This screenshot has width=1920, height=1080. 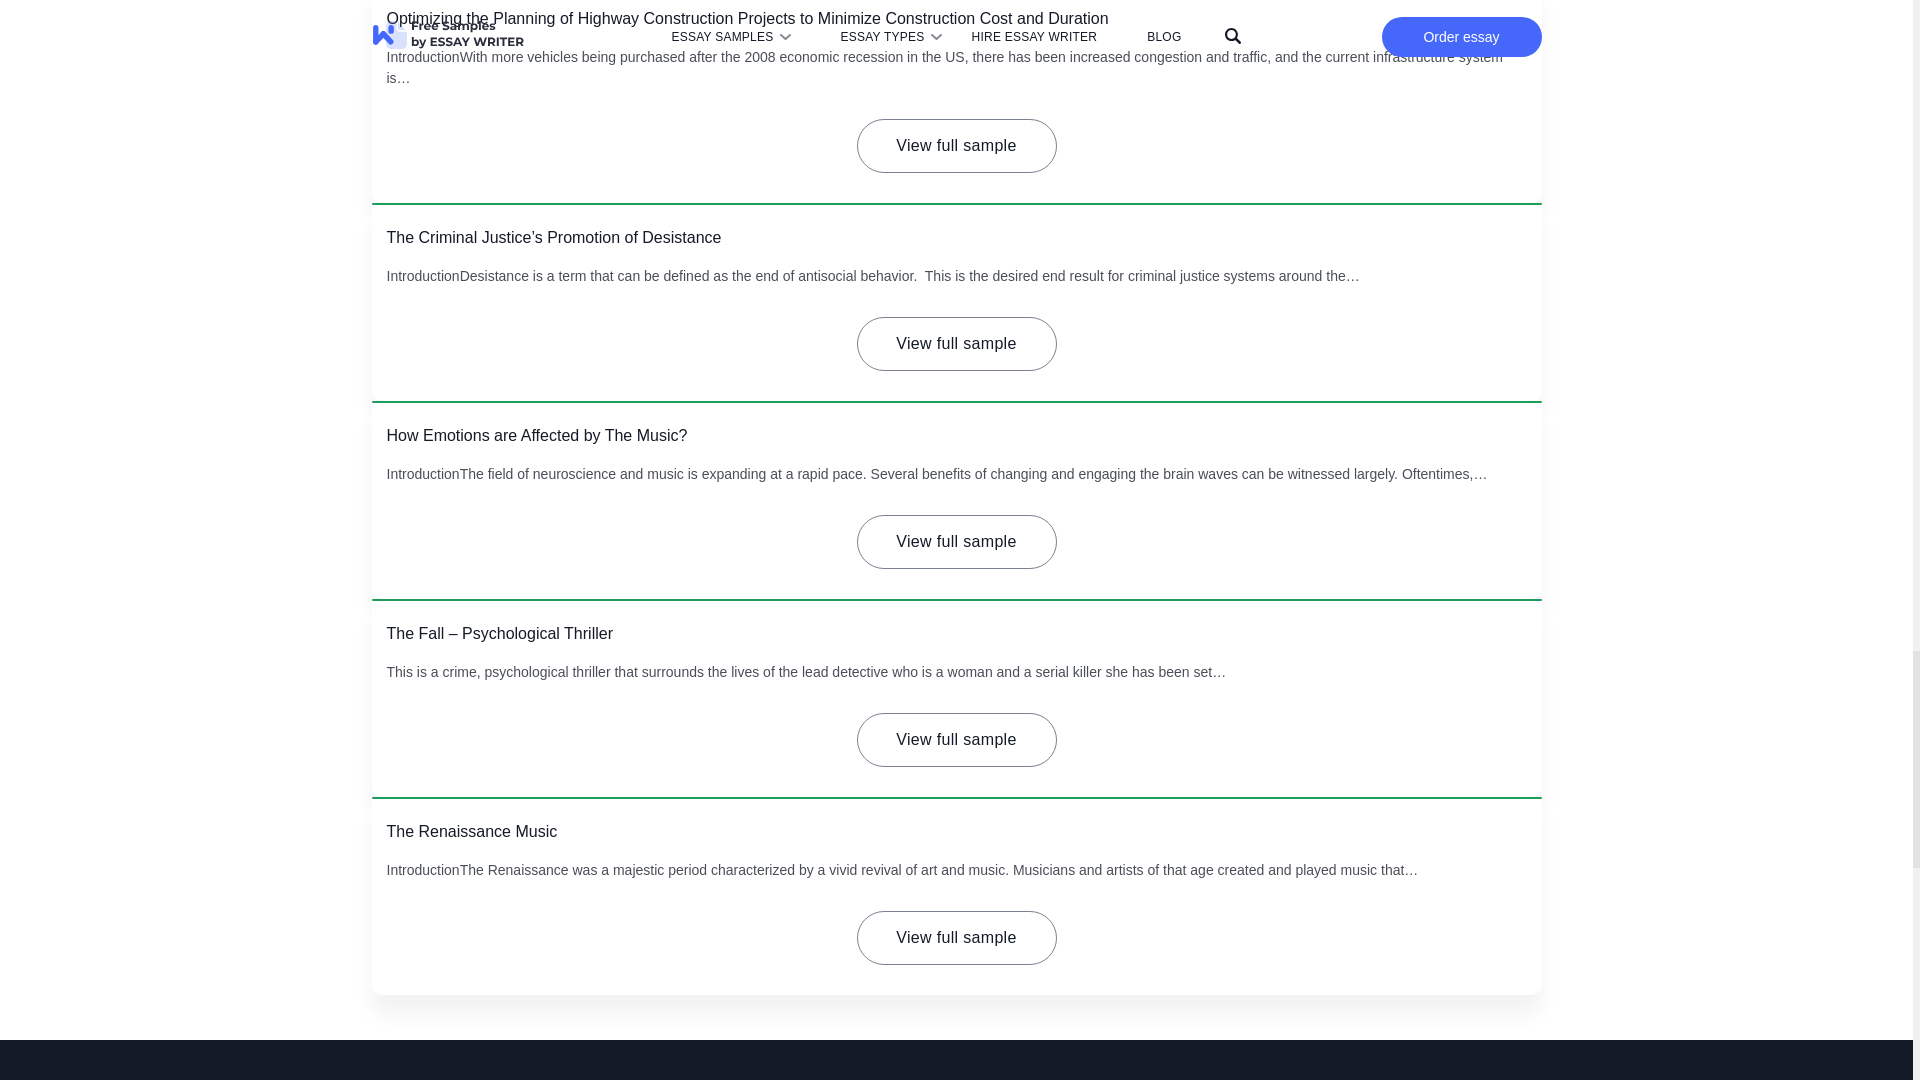 What do you see at coordinates (470, 831) in the screenshot?
I see `The Renaissance Music` at bounding box center [470, 831].